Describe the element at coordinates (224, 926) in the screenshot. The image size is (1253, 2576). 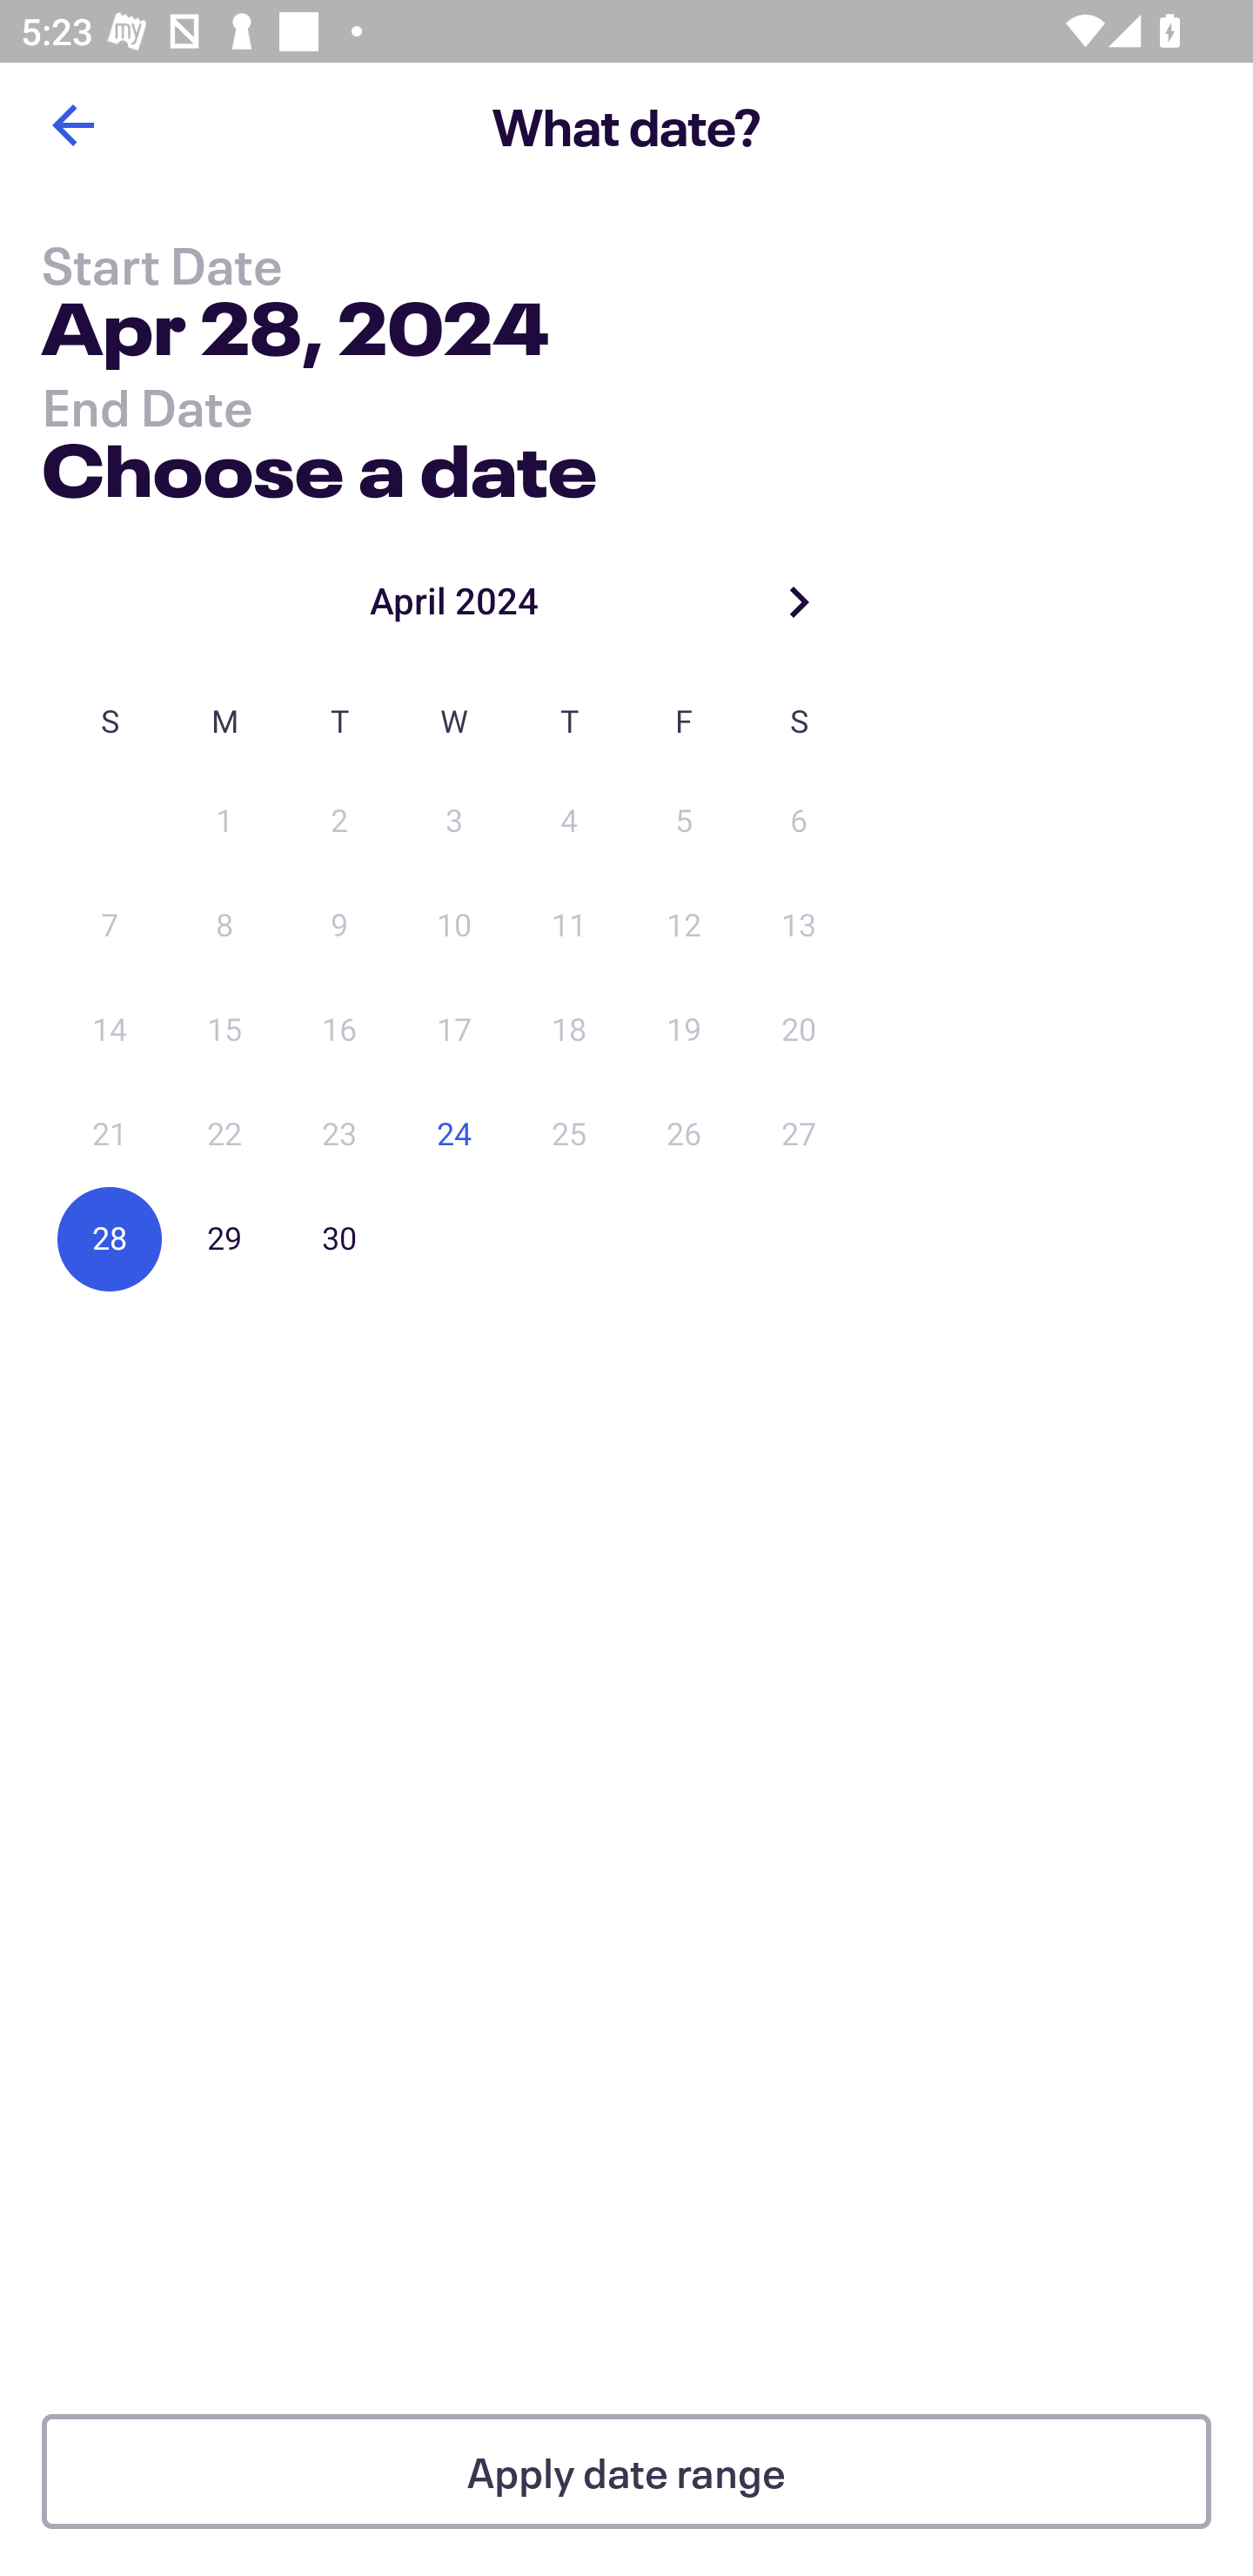
I see `8 08 April 2024` at that location.